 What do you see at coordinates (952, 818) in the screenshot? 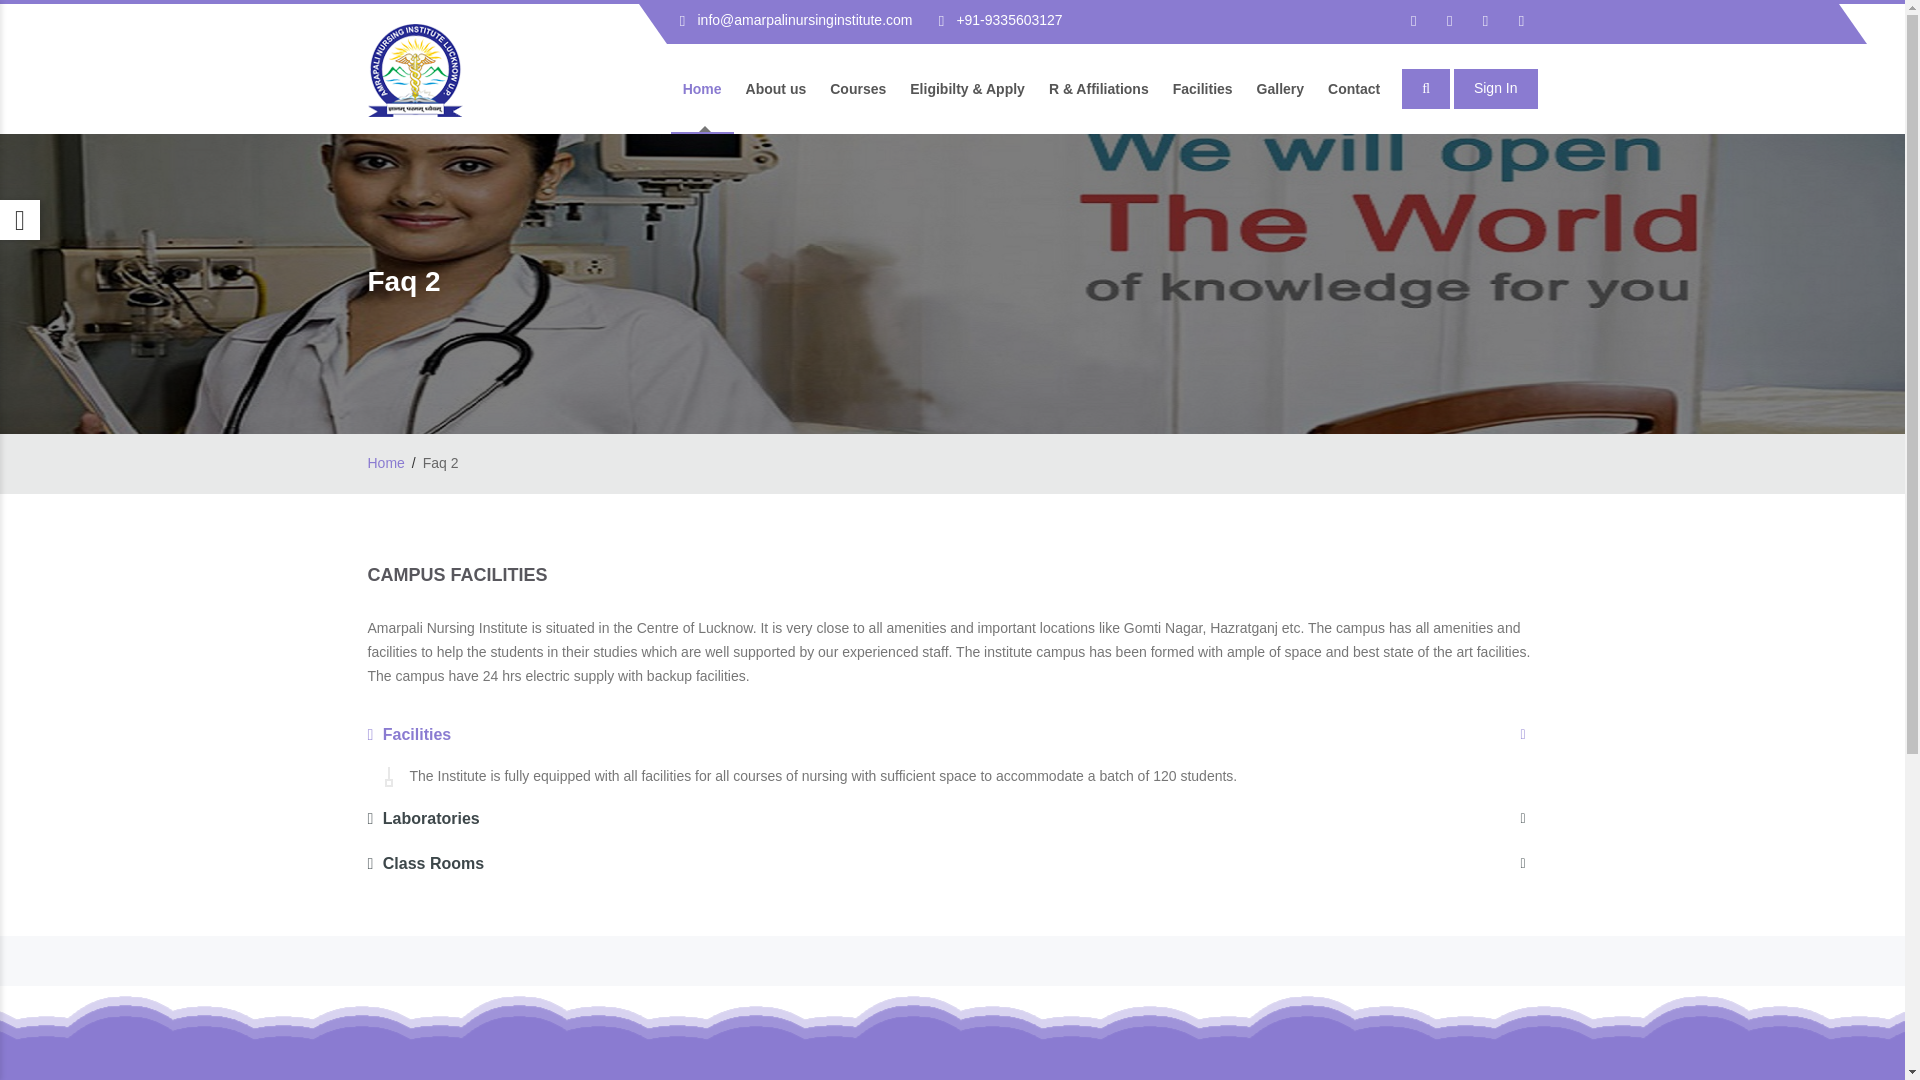
I see `Laboratories` at bounding box center [952, 818].